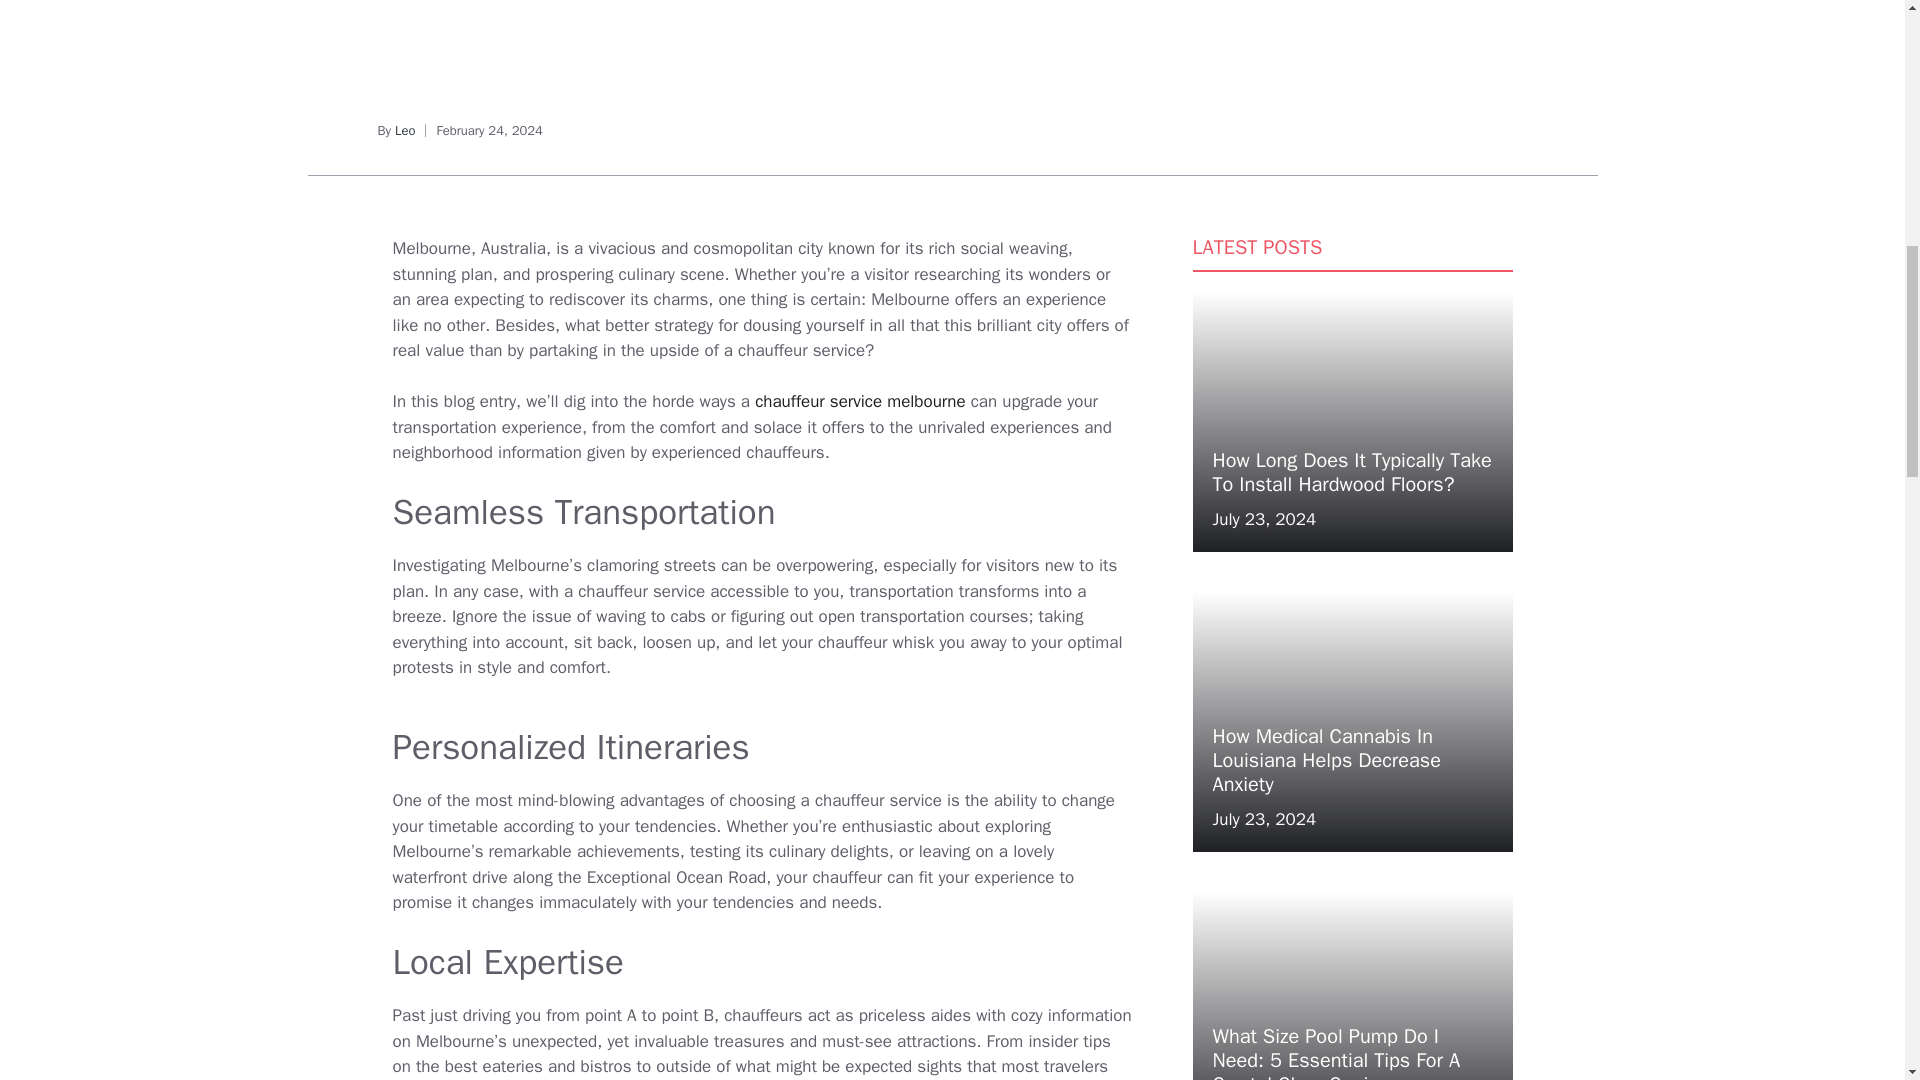  I want to click on Leo, so click(406, 130).